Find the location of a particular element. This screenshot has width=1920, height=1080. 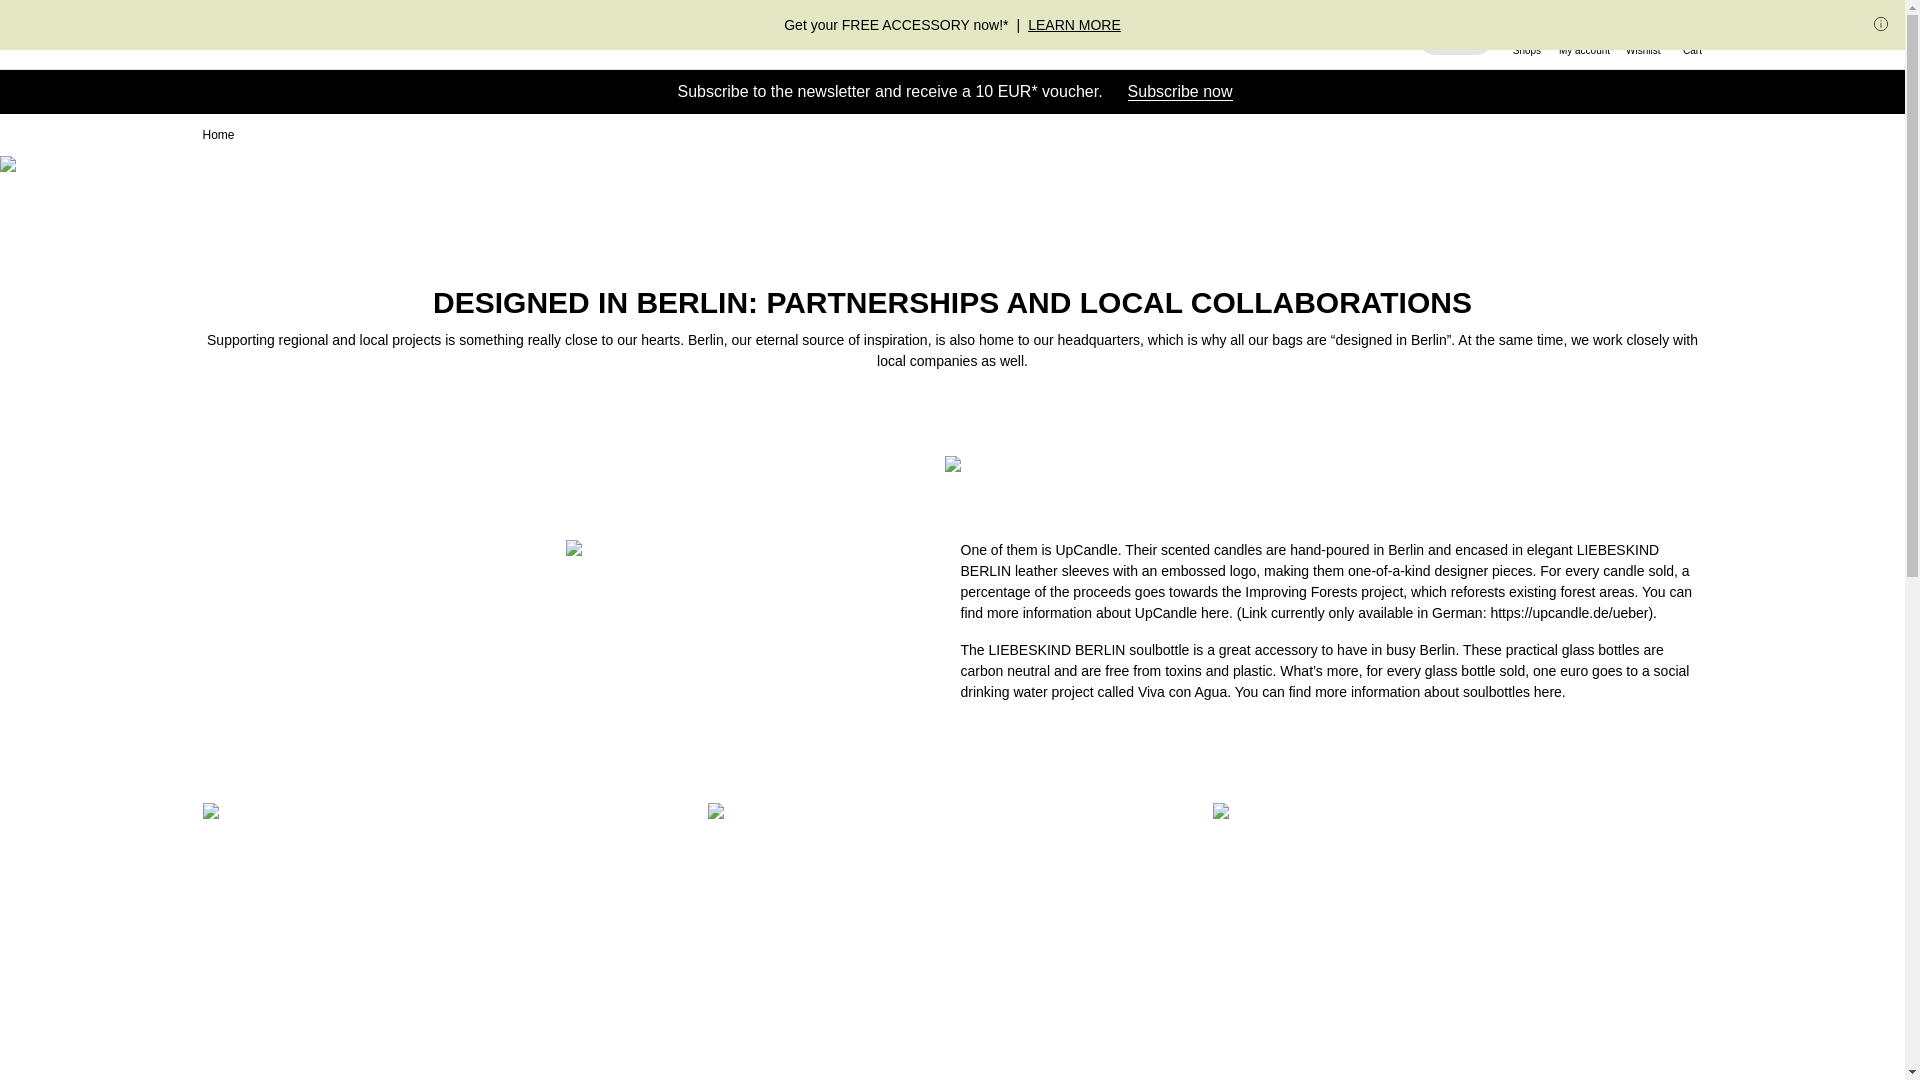

Shops is located at coordinates (1527, 34).